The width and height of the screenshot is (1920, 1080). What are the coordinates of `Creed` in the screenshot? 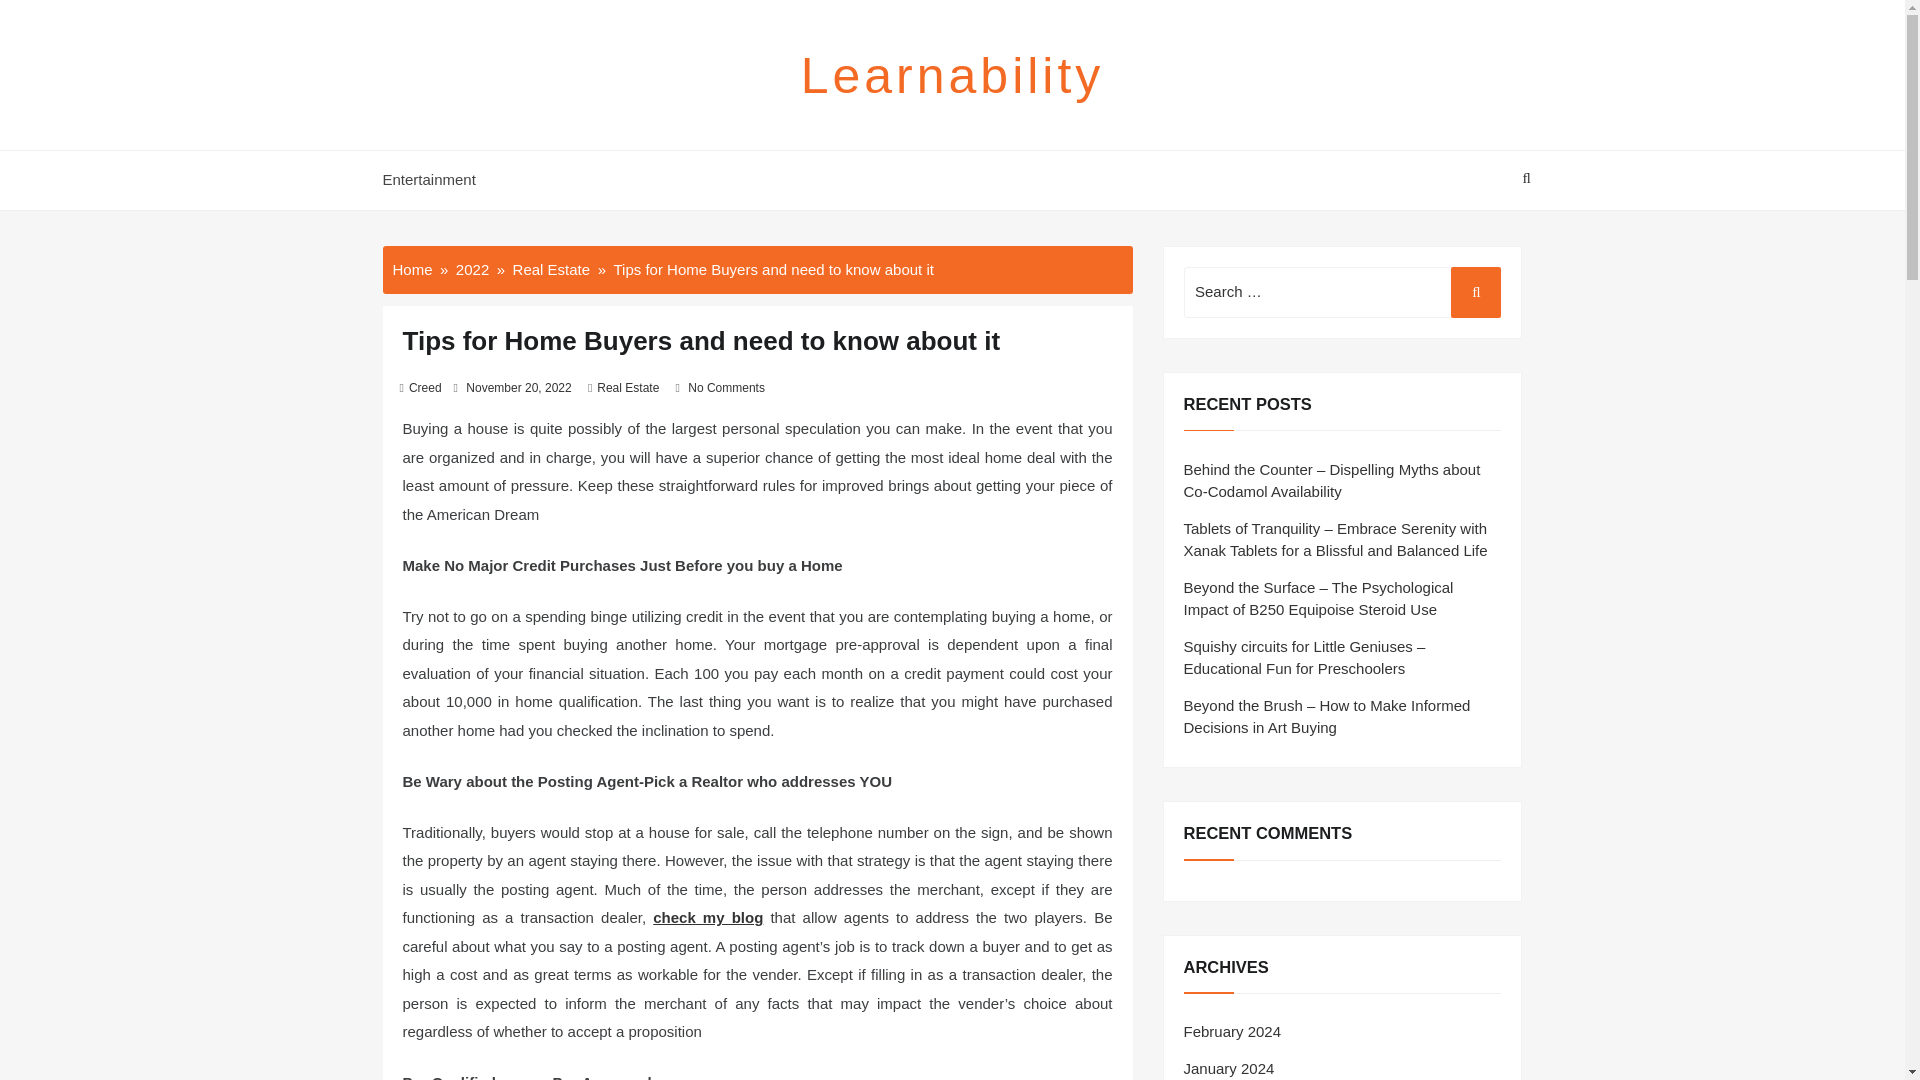 It's located at (424, 388).